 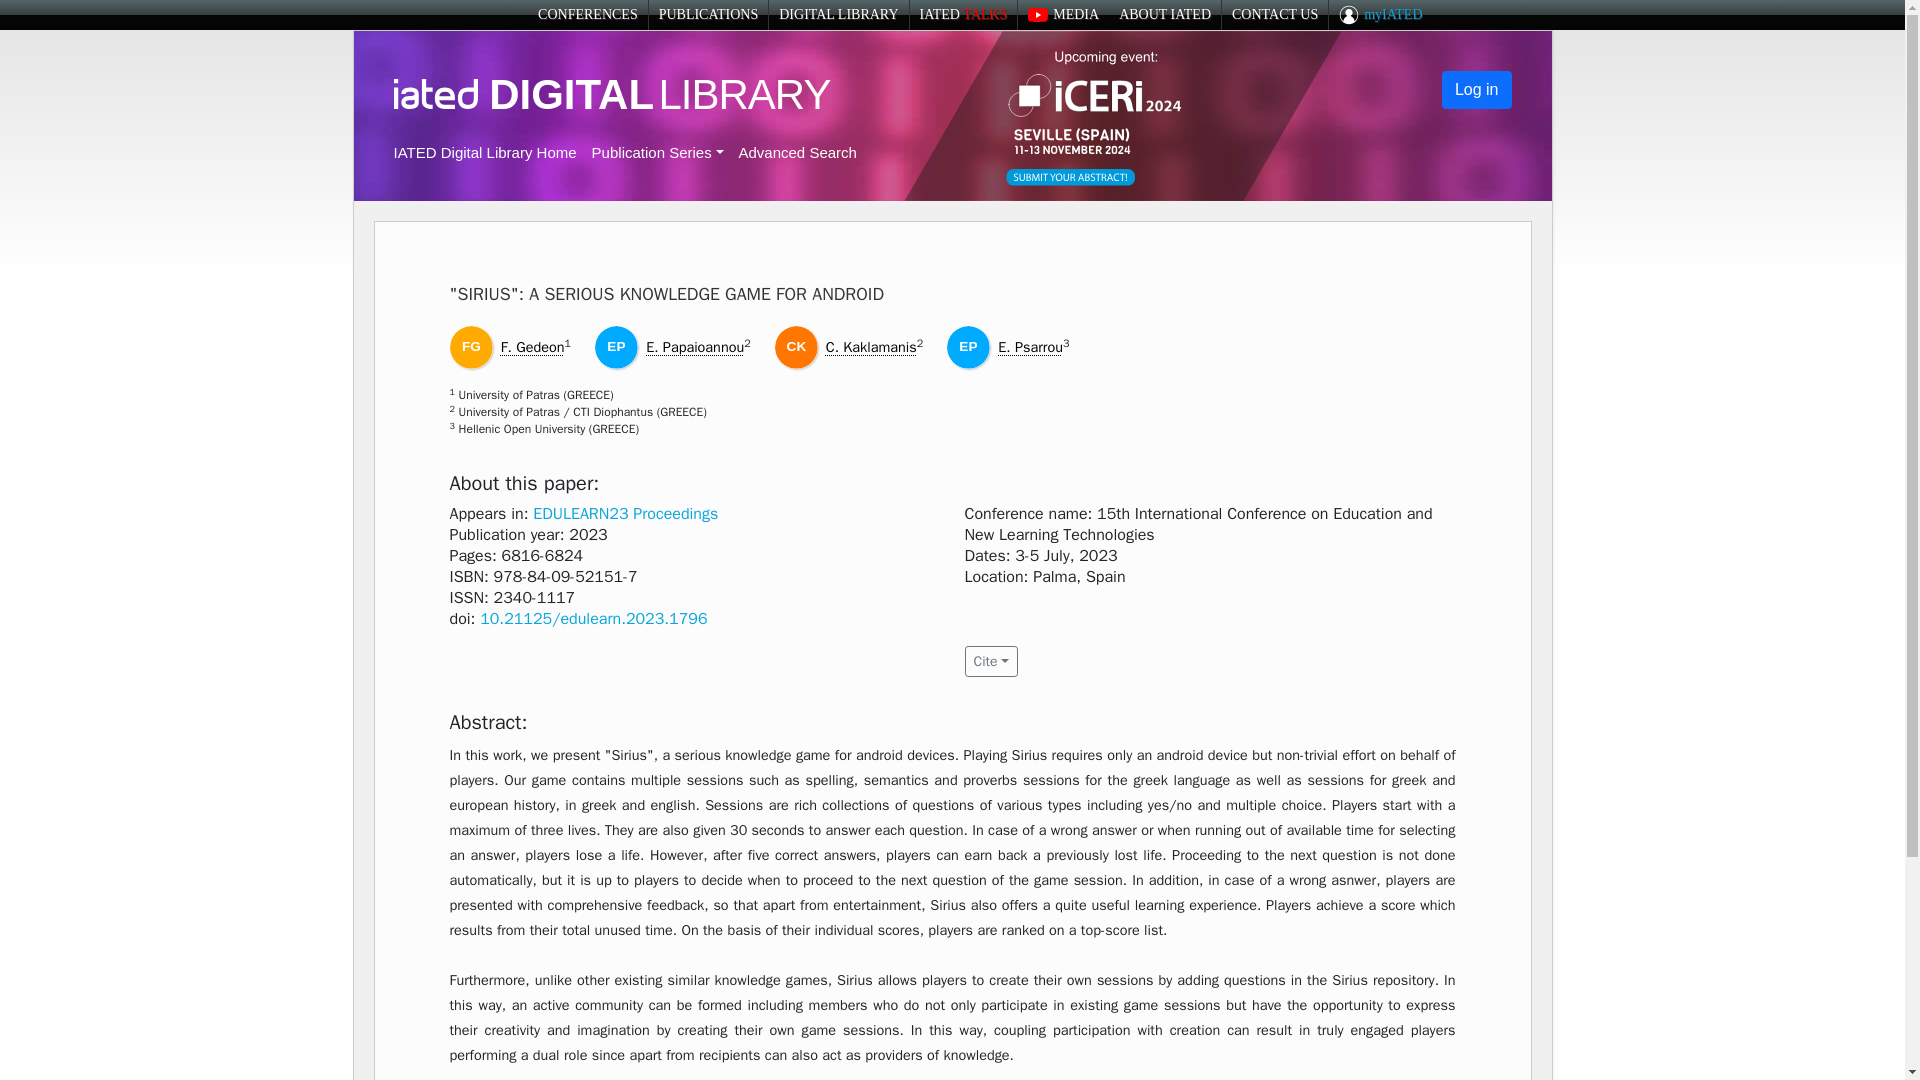 I want to click on EDULEARN23 Proceedings, so click(x=626, y=514).